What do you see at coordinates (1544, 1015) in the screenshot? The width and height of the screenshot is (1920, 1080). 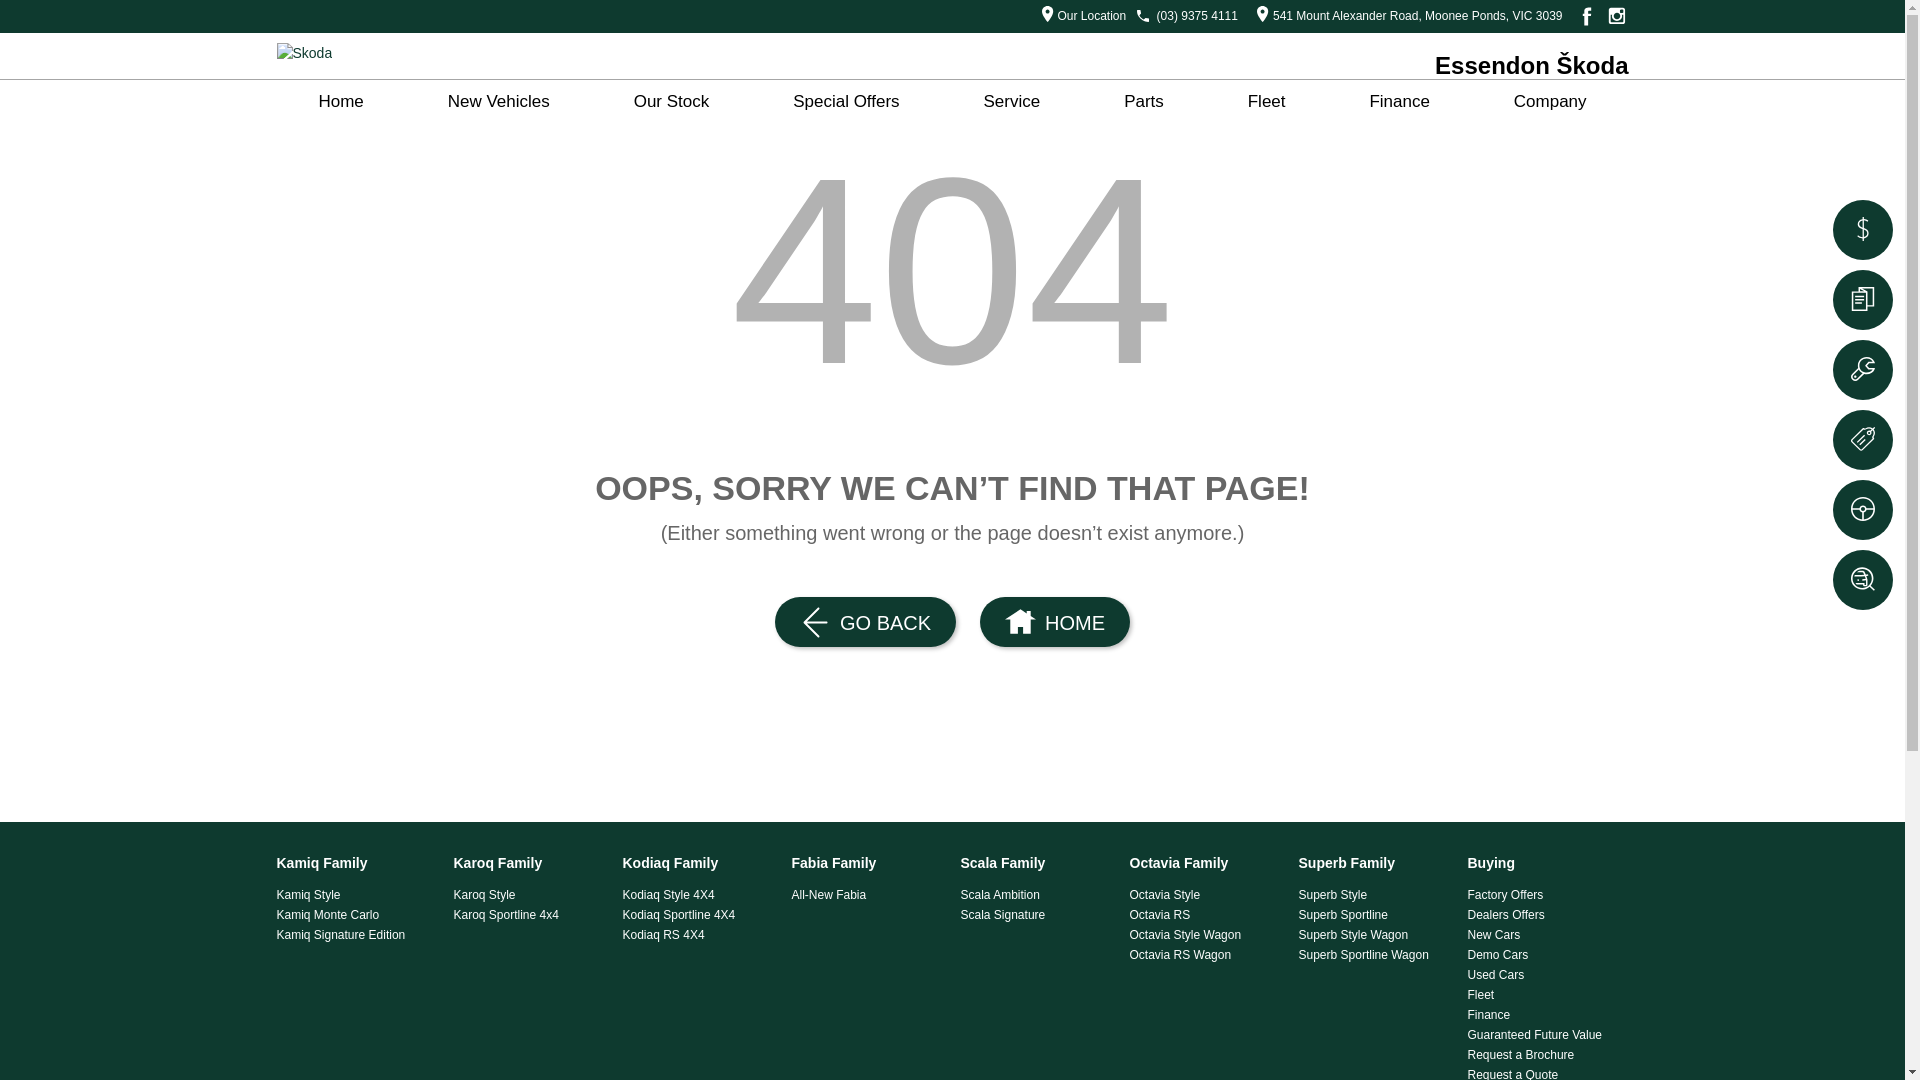 I see `Finance` at bounding box center [1544, 1015].